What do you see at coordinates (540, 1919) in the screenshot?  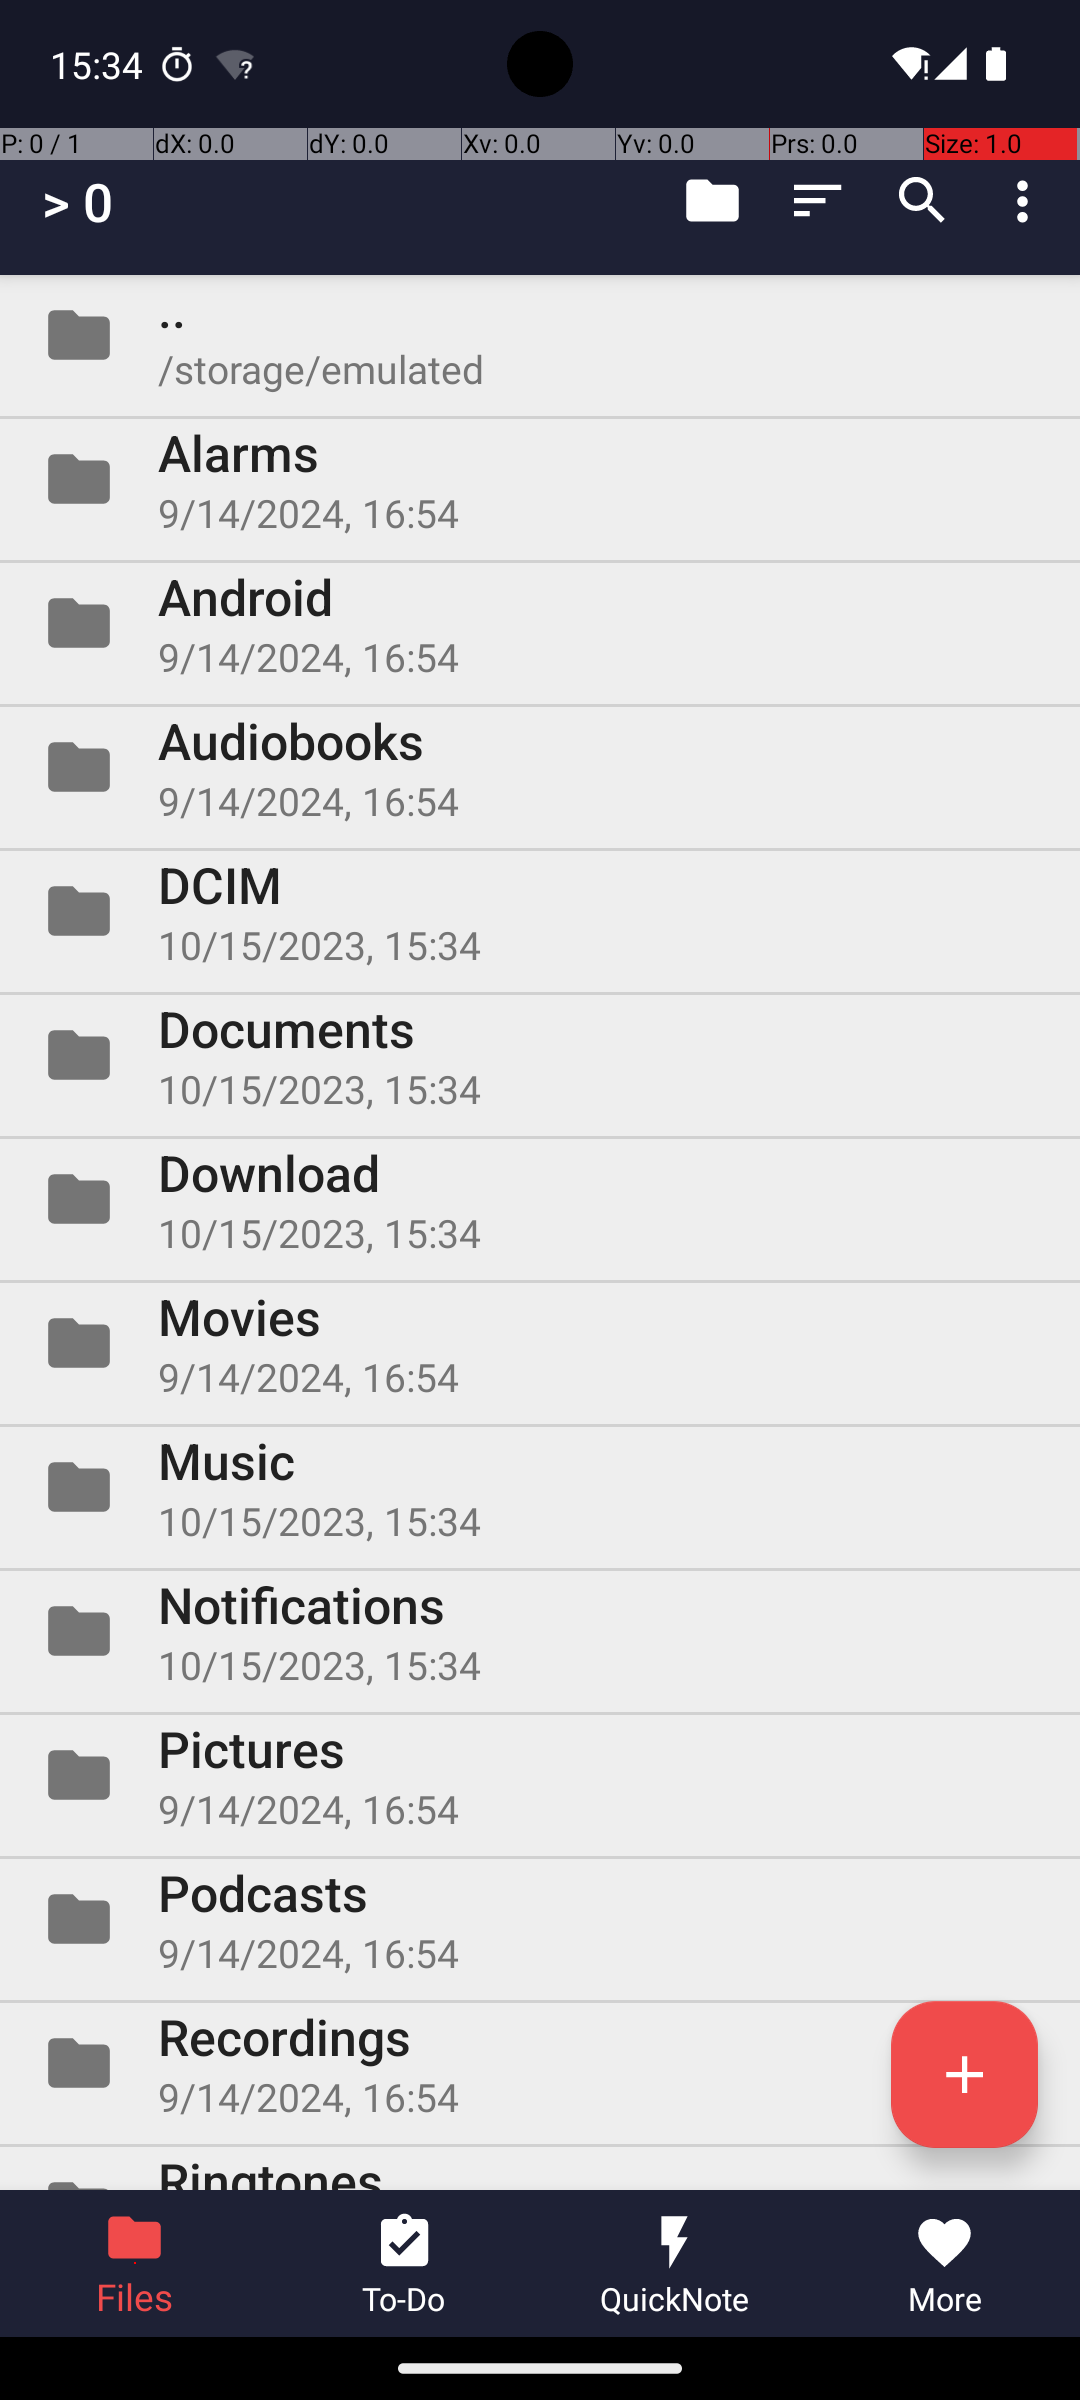 I see `Folder Podcasts ` at bounding box center [540, 1919].